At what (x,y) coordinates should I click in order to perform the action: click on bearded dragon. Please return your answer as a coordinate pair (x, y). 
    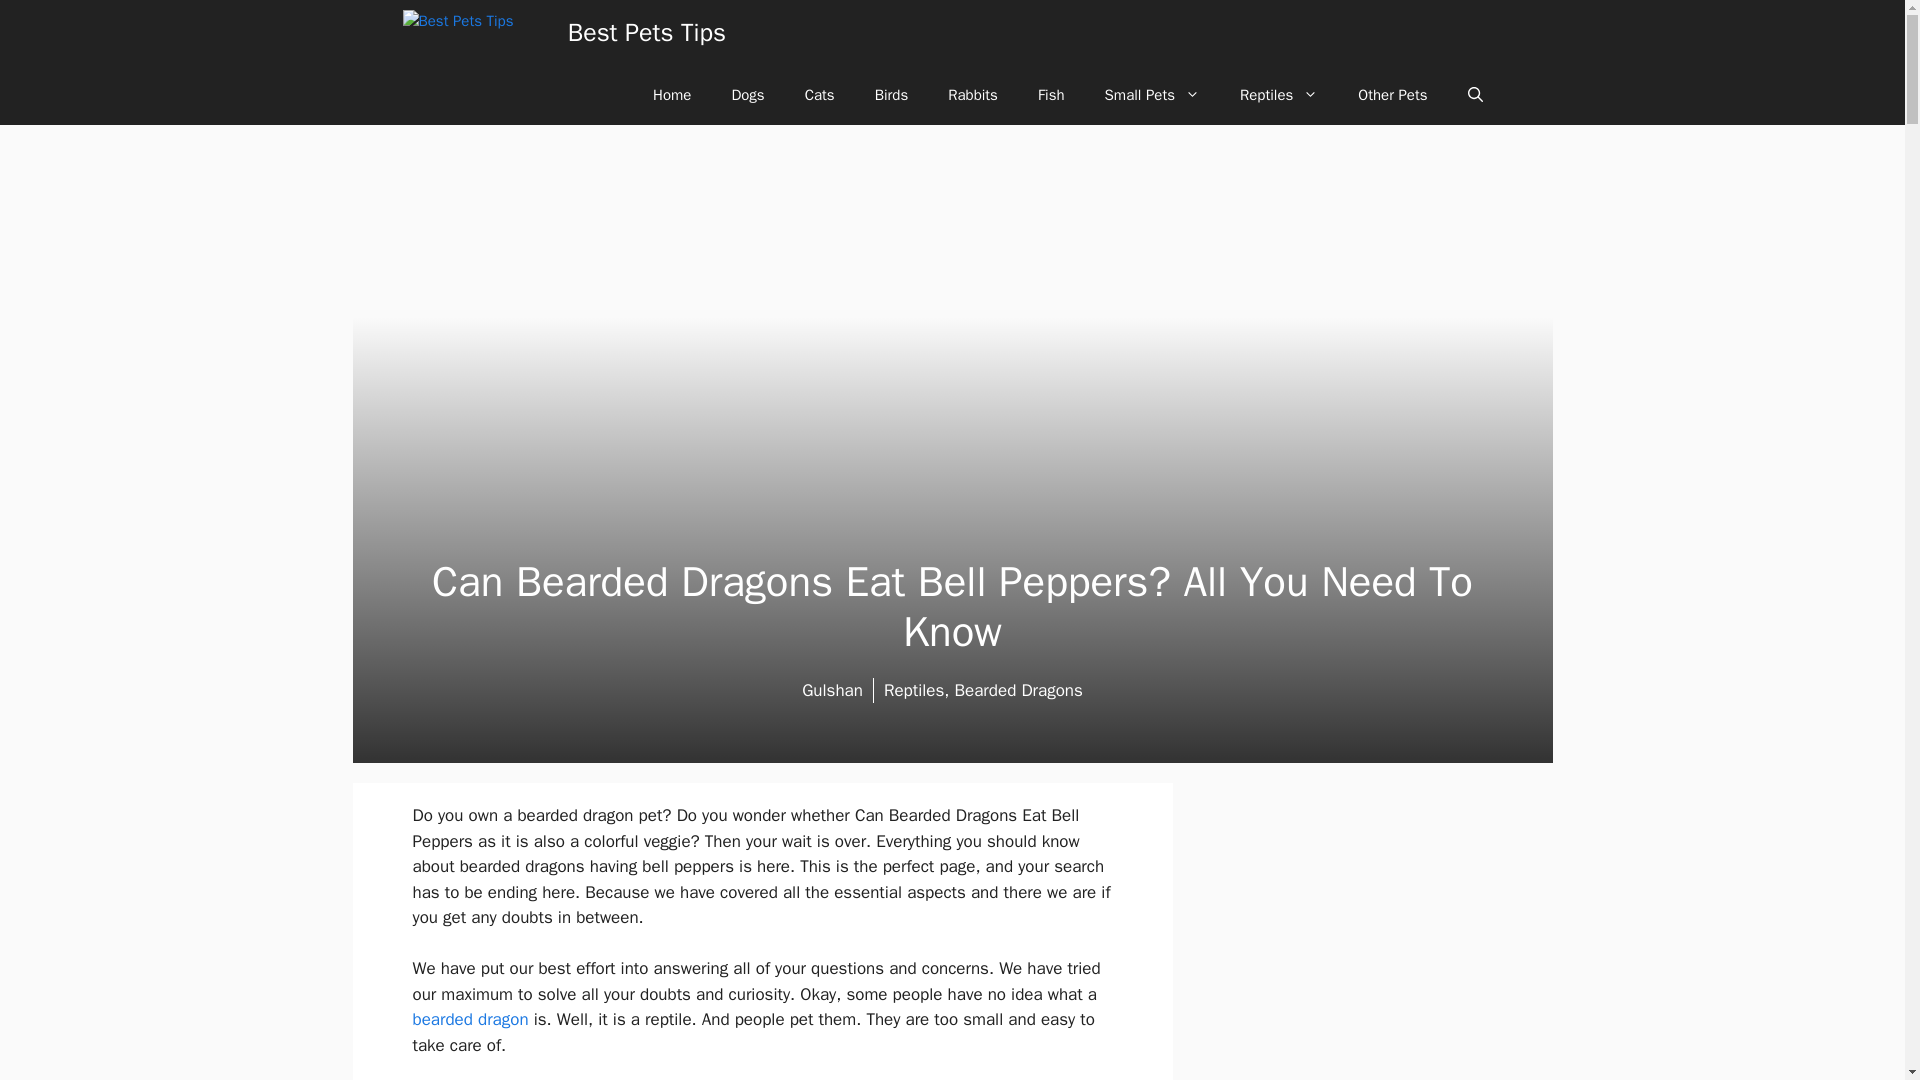
    Looking at the image, I should click on (470, 1019).